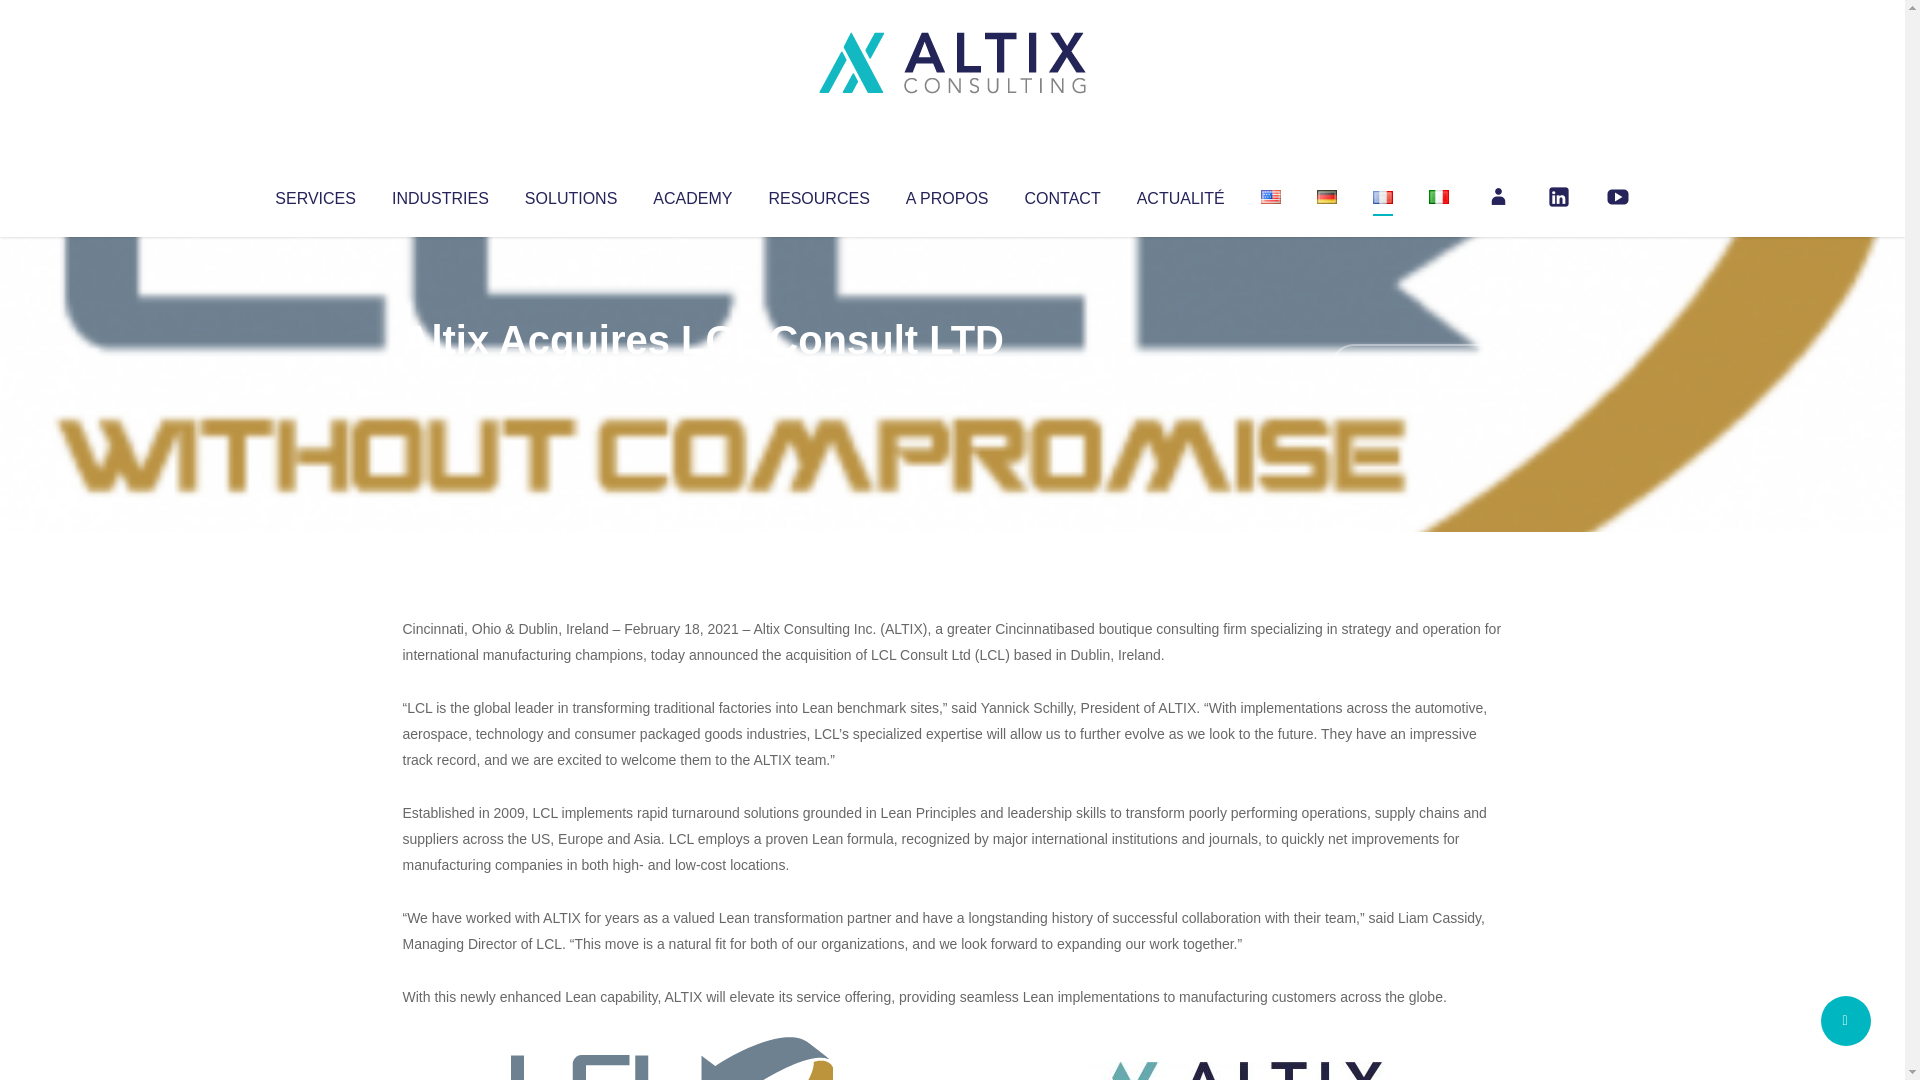 This screenshot has width=1920, height=1080. Describe the element at coordinates (692, 194) in the screenshot. I see `ACADEMY` at that location.